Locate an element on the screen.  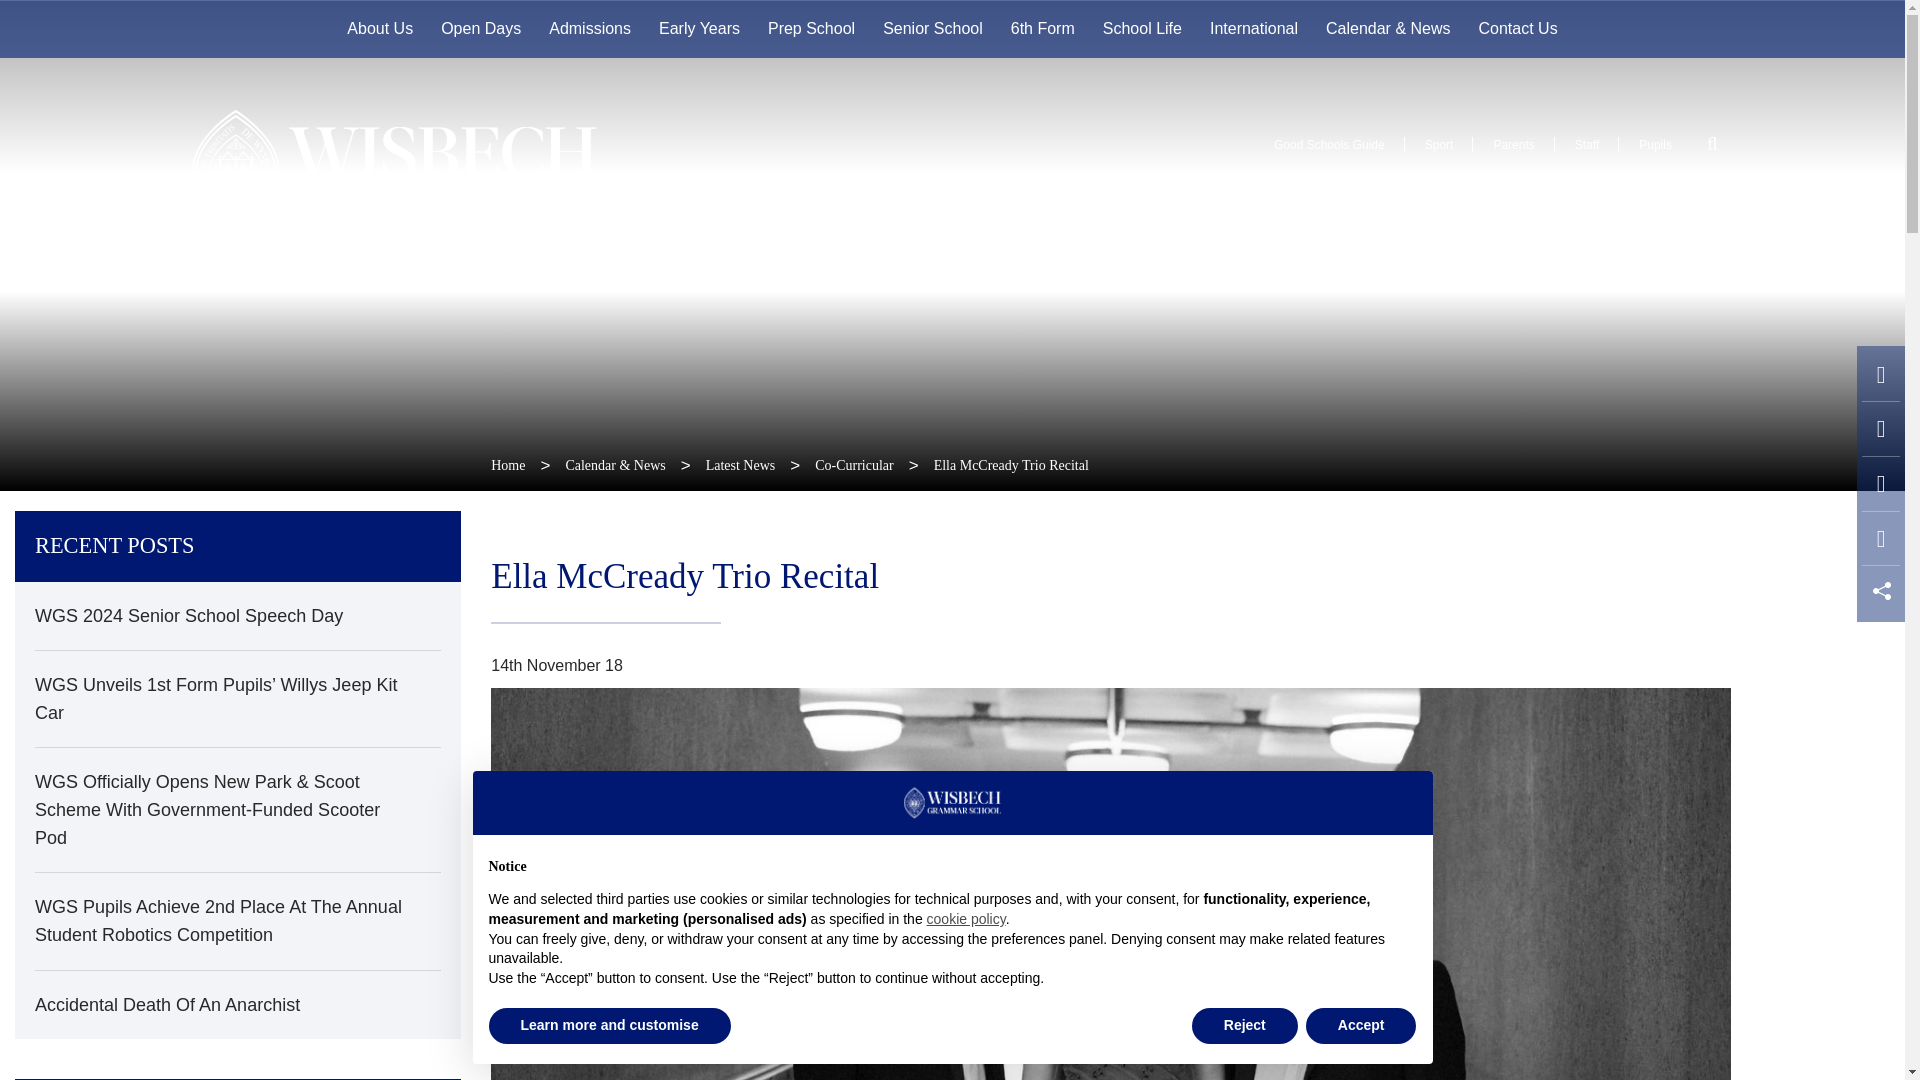
Senior School is located at coordinates (932, 29).